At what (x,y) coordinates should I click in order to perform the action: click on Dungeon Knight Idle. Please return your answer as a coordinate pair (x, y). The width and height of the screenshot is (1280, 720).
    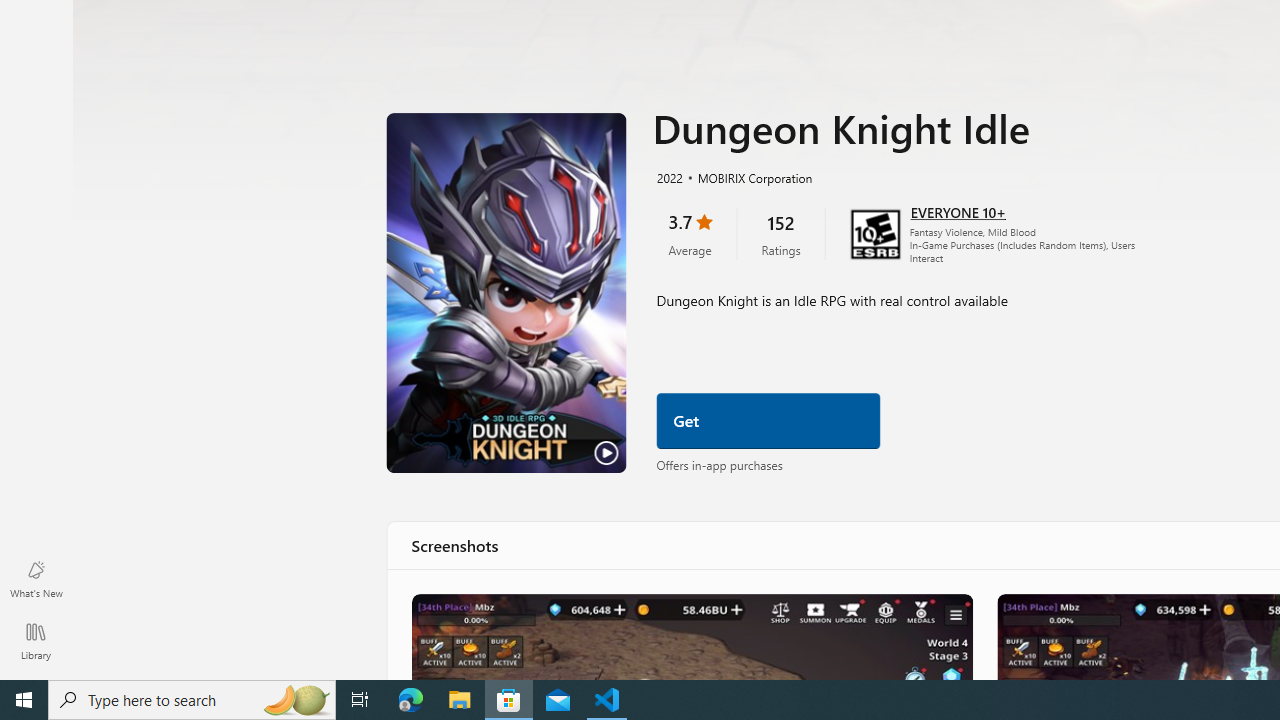
    Looking at the image, I should click on (690, 636).